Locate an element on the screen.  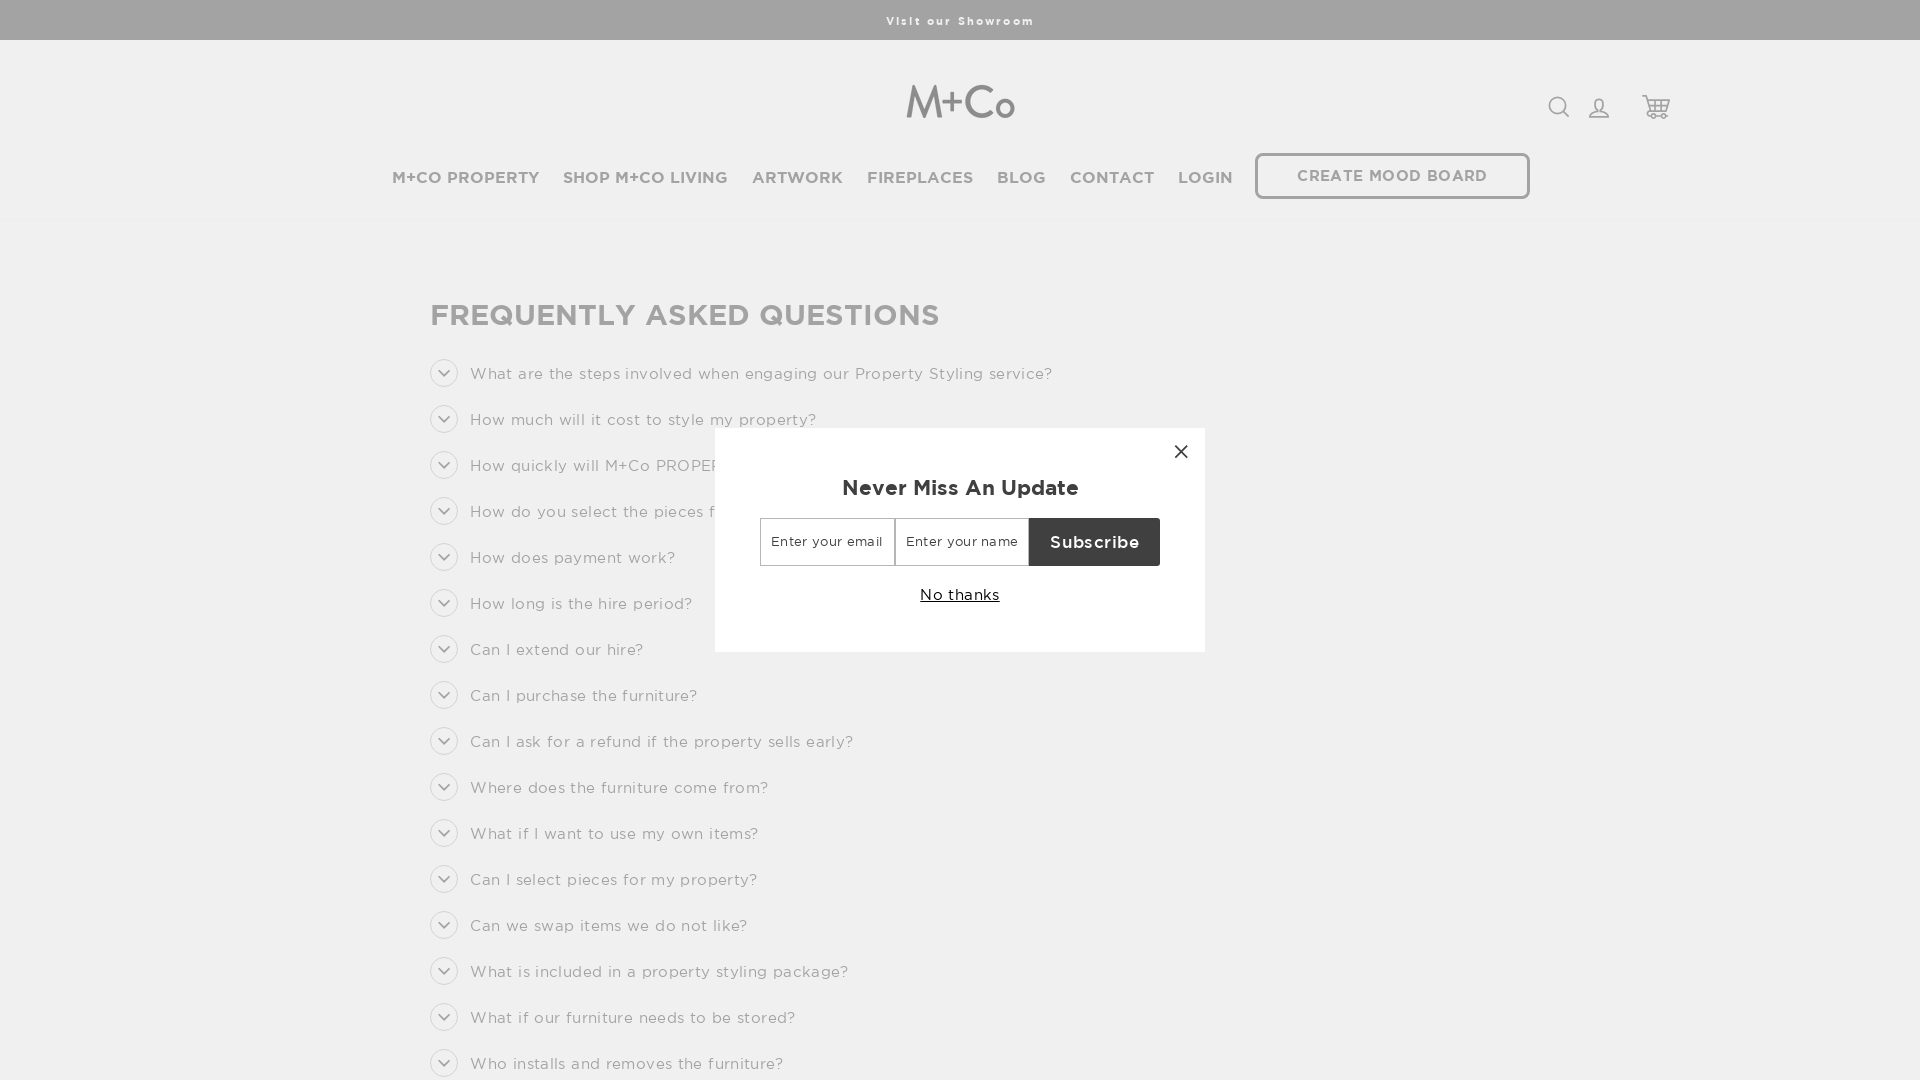
How do you select the pieces for my home? is located at coordinates (624, 511).